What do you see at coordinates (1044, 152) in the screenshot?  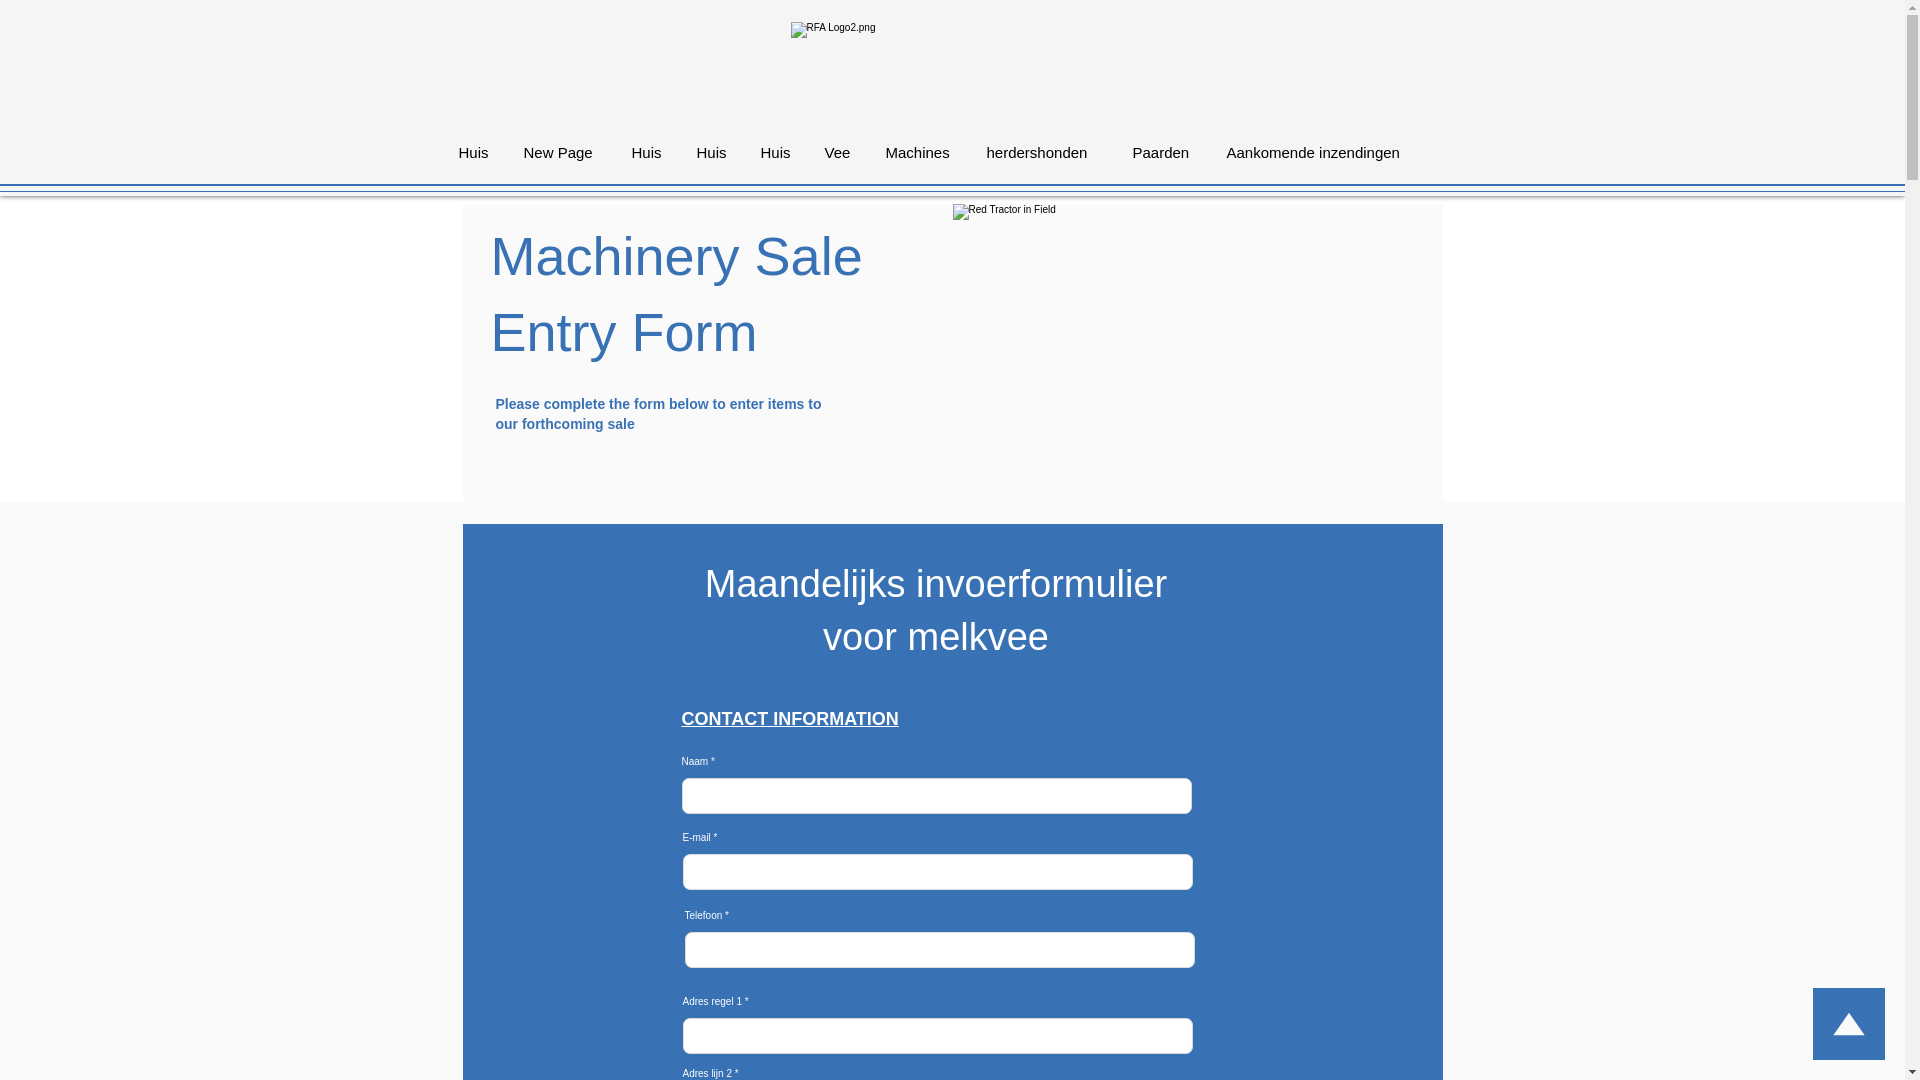 I see `herdershonden` at bounding box center [1044, 152].